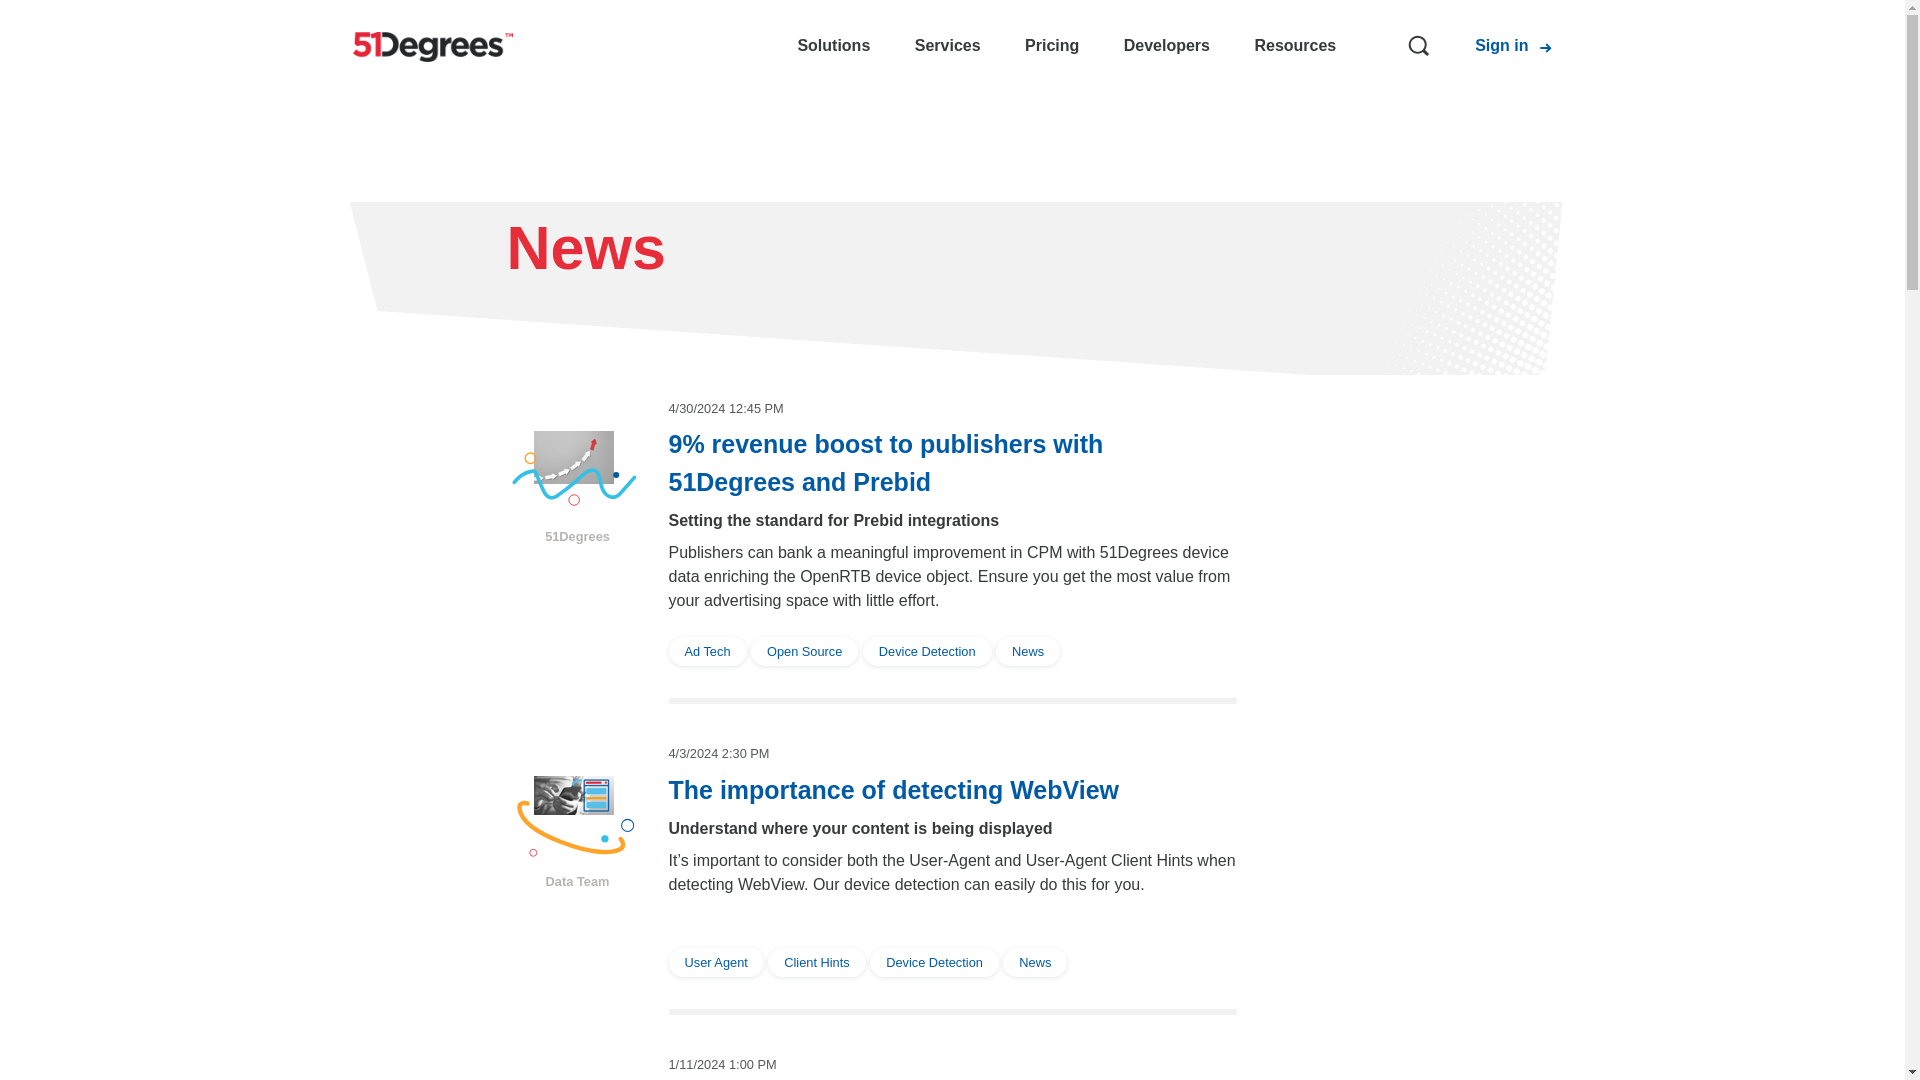 The width and height of the screenshot is (1920, 1080). What do you see at coordinates (718, 960) in the screenshot?
I see `User Agent` at bounding box center [718, 960].